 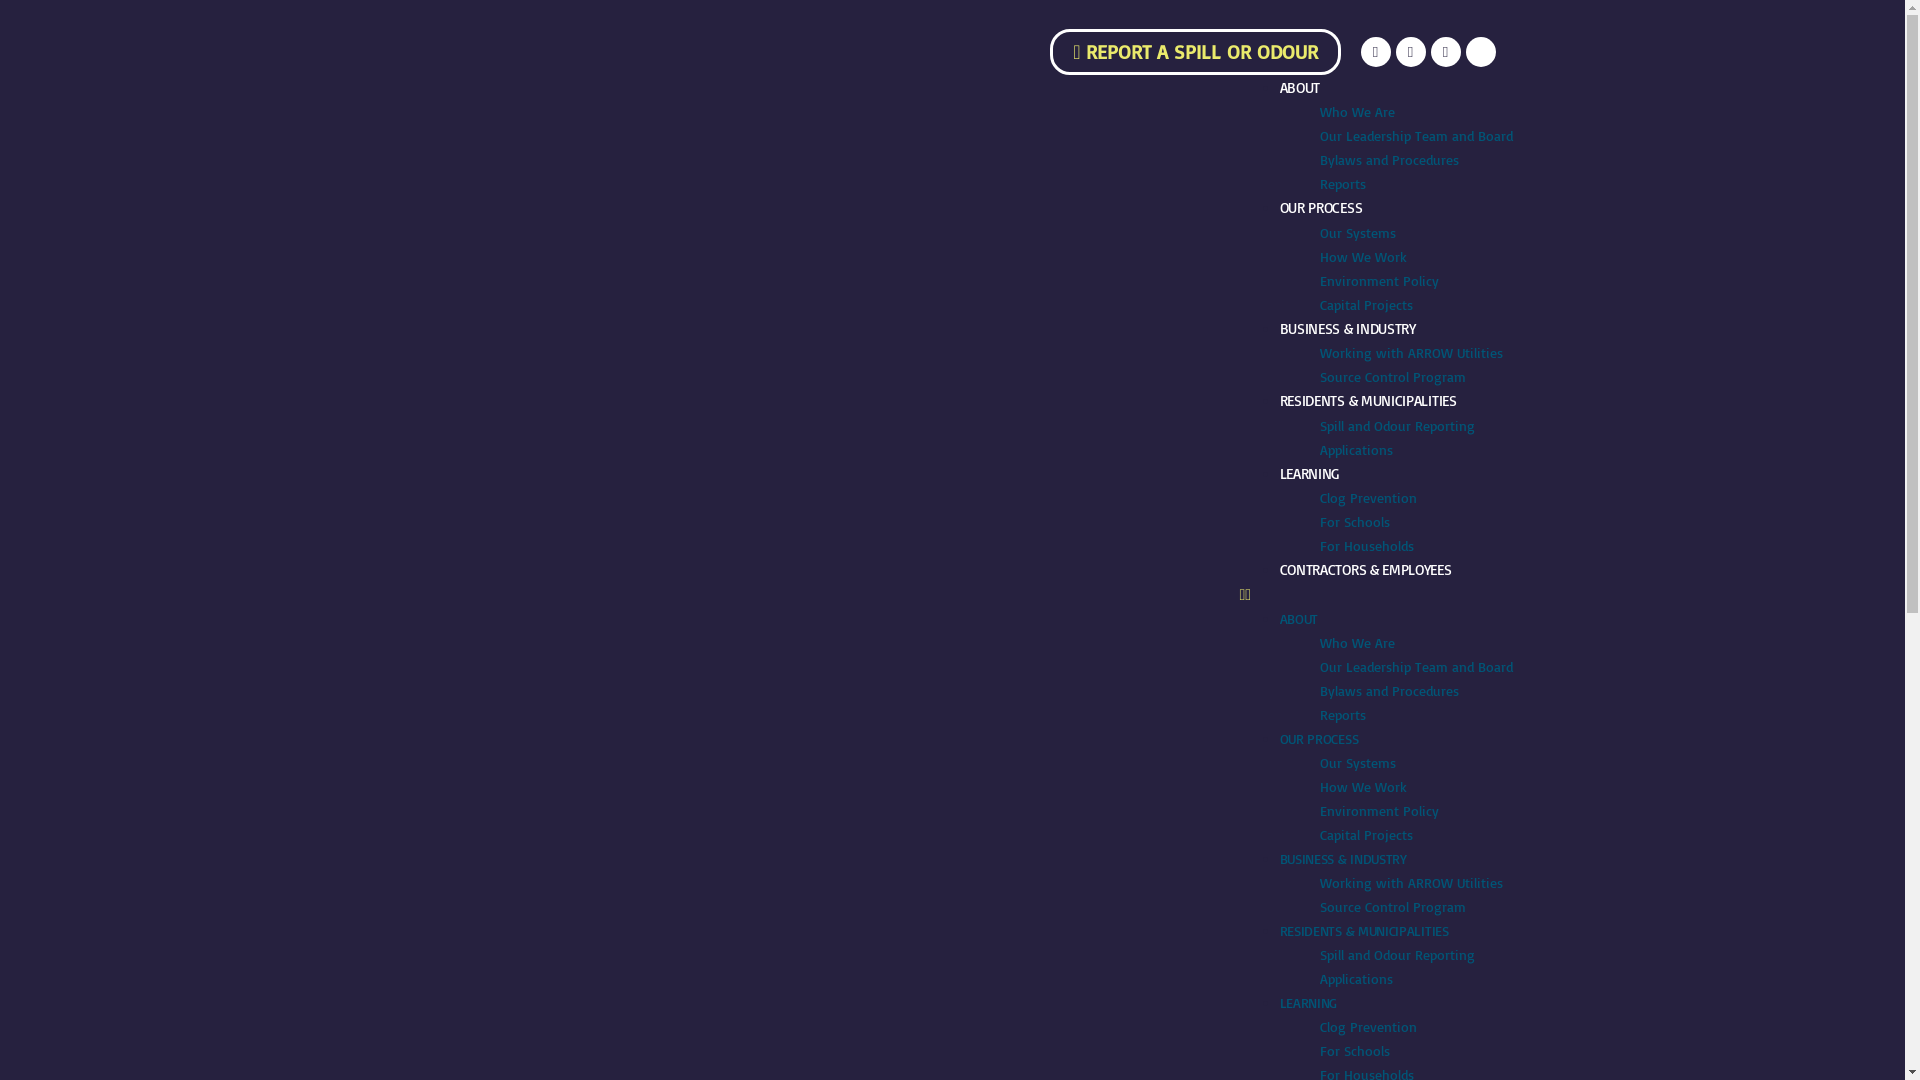 What do you see at coordinates (1368, 1026) in the screenshot?
I see `Clog Prevention` at bounding box center [1368, 1026].